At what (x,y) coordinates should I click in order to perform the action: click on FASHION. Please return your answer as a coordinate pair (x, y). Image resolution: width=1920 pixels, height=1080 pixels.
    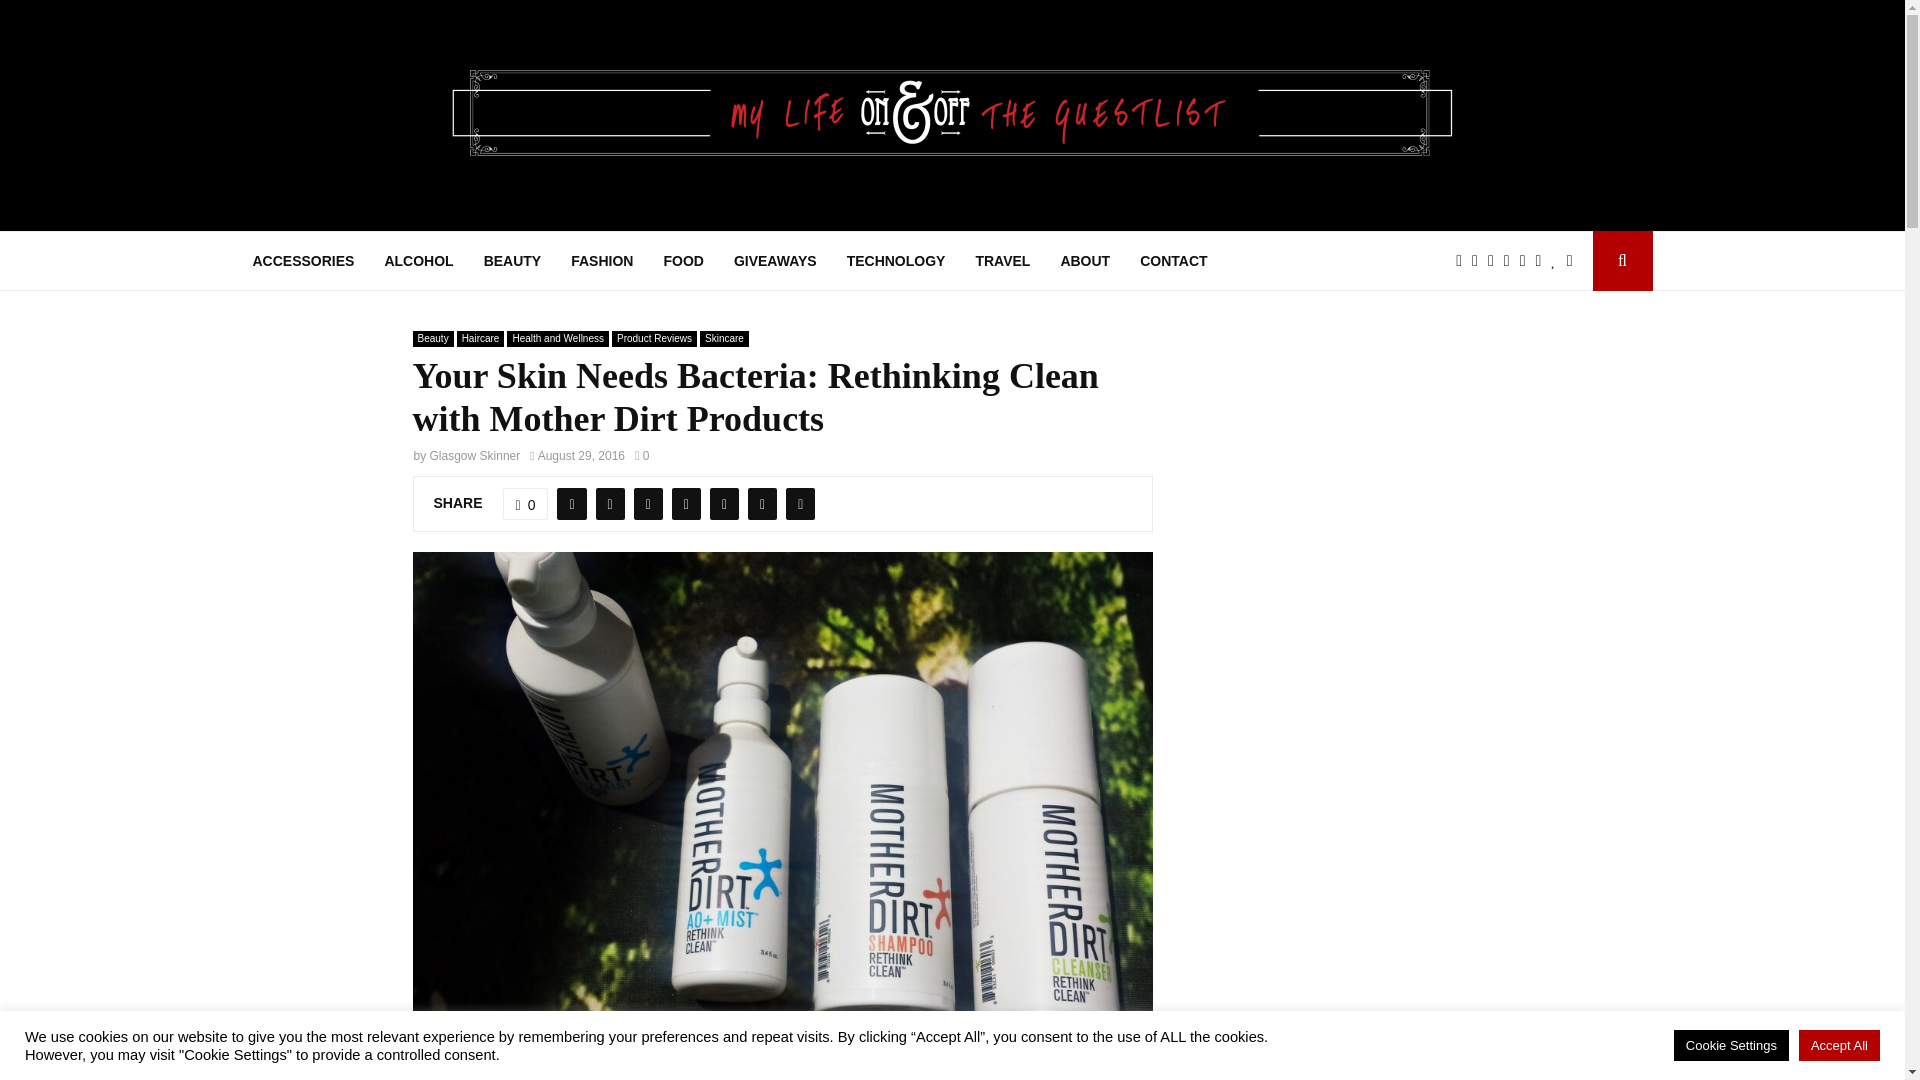
    Looking at the image, I should click on (602, 260).